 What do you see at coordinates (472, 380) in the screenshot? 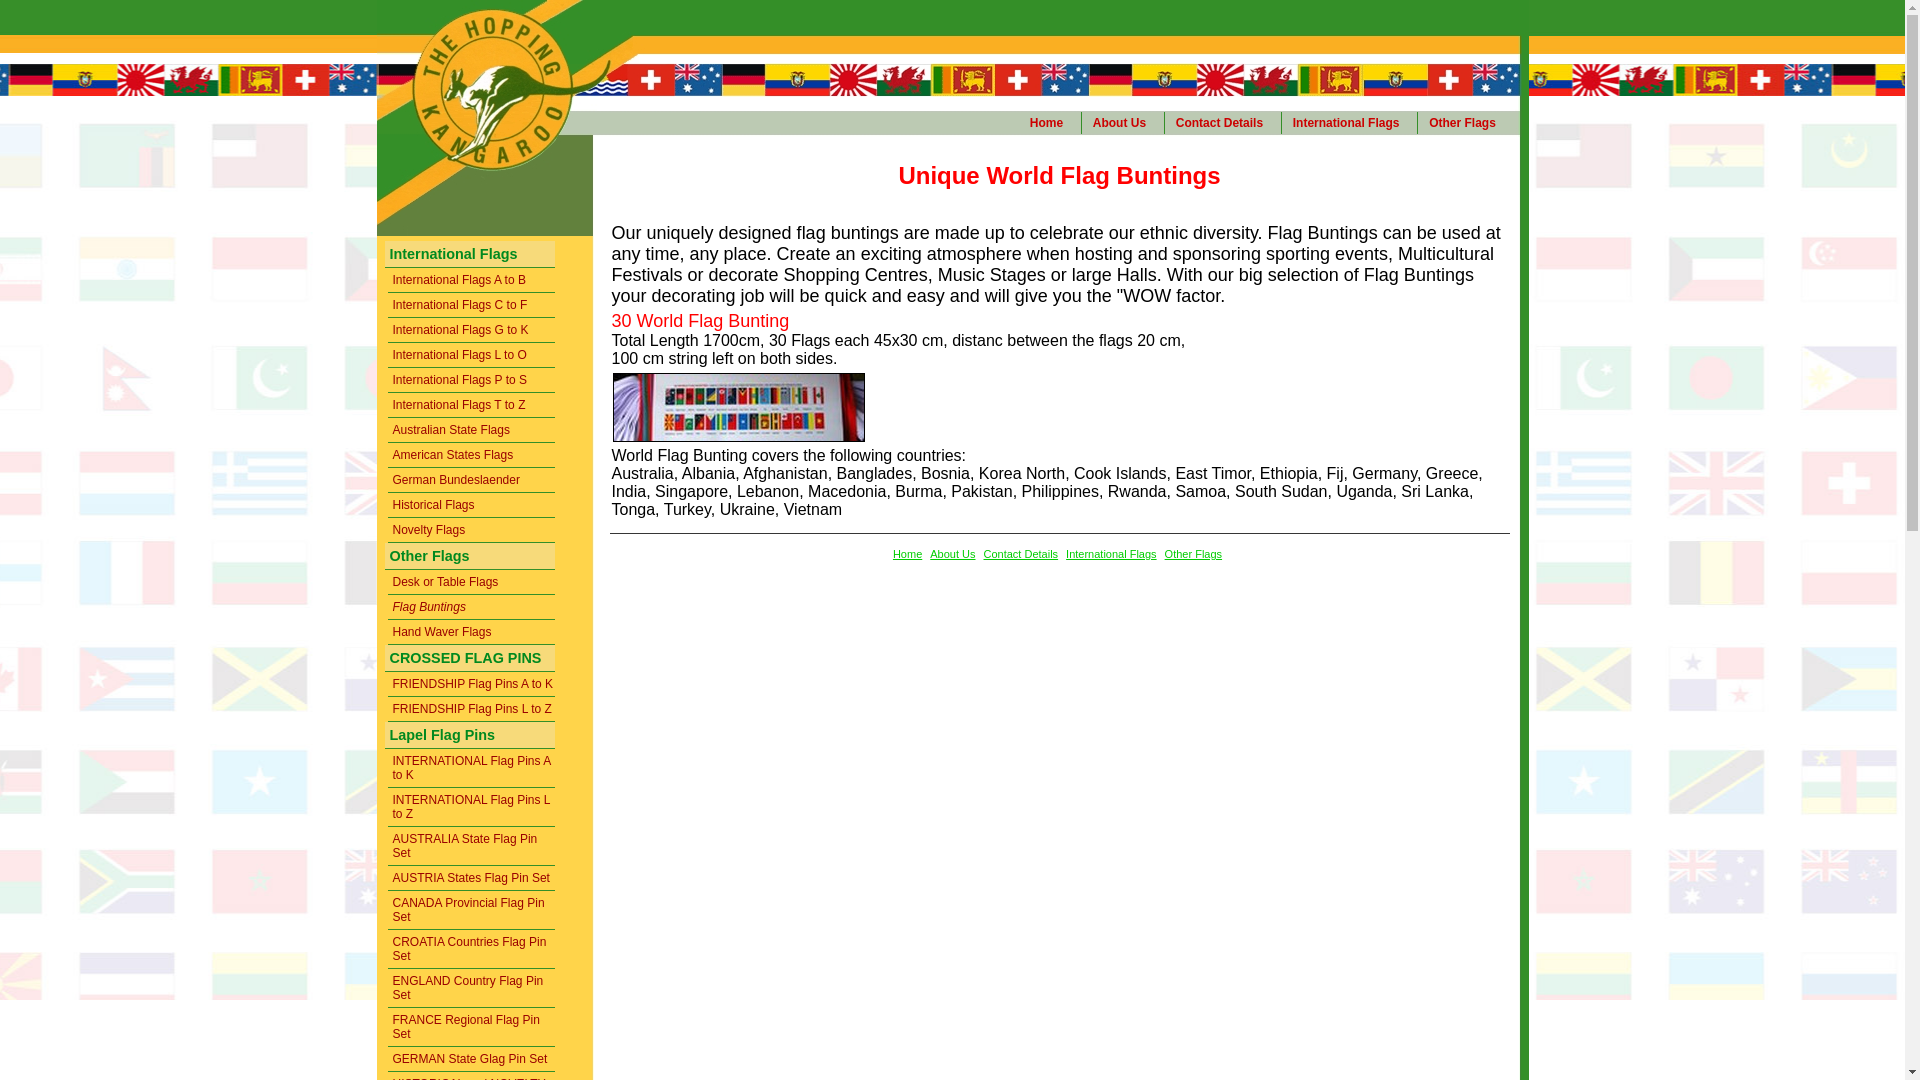
I see `International Flags P to S` at bounding box center [472, 380].